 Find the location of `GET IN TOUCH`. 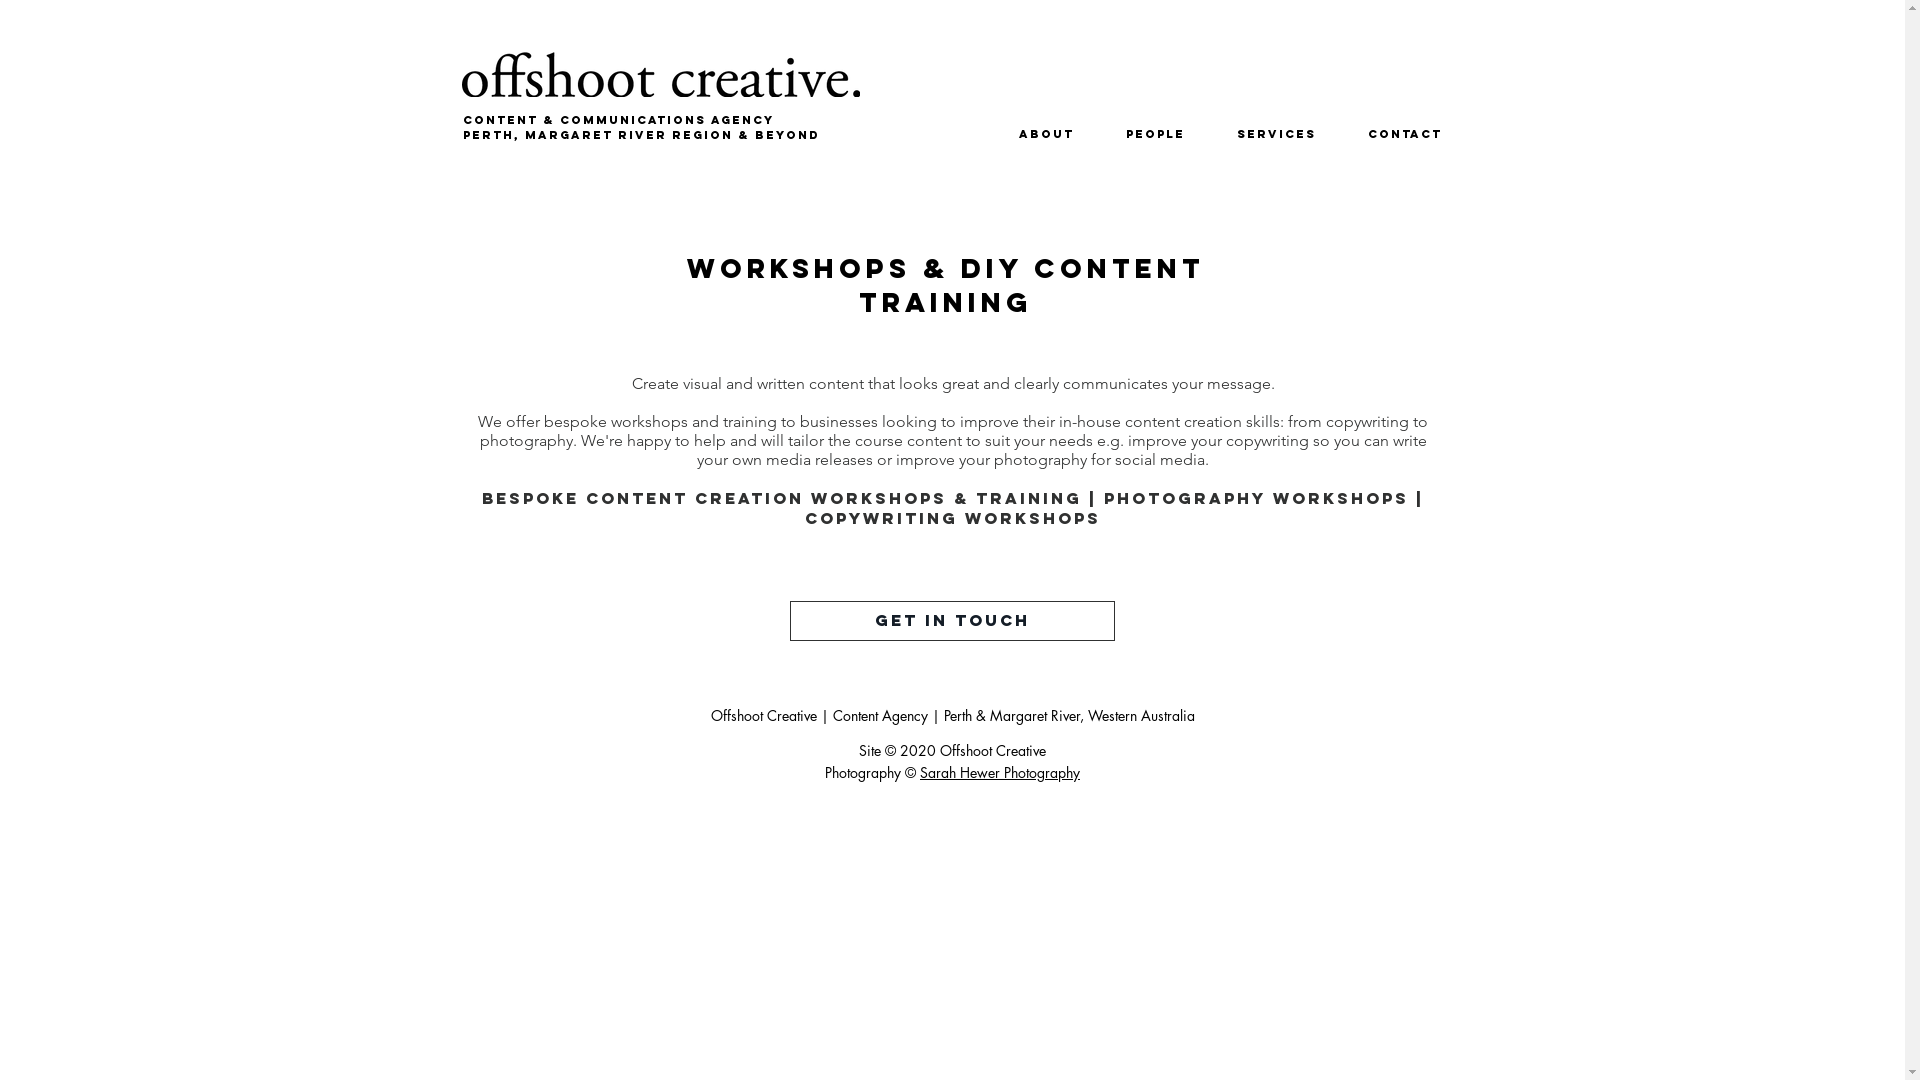

GET IN TOUCH is located at coordinates (952, 621).